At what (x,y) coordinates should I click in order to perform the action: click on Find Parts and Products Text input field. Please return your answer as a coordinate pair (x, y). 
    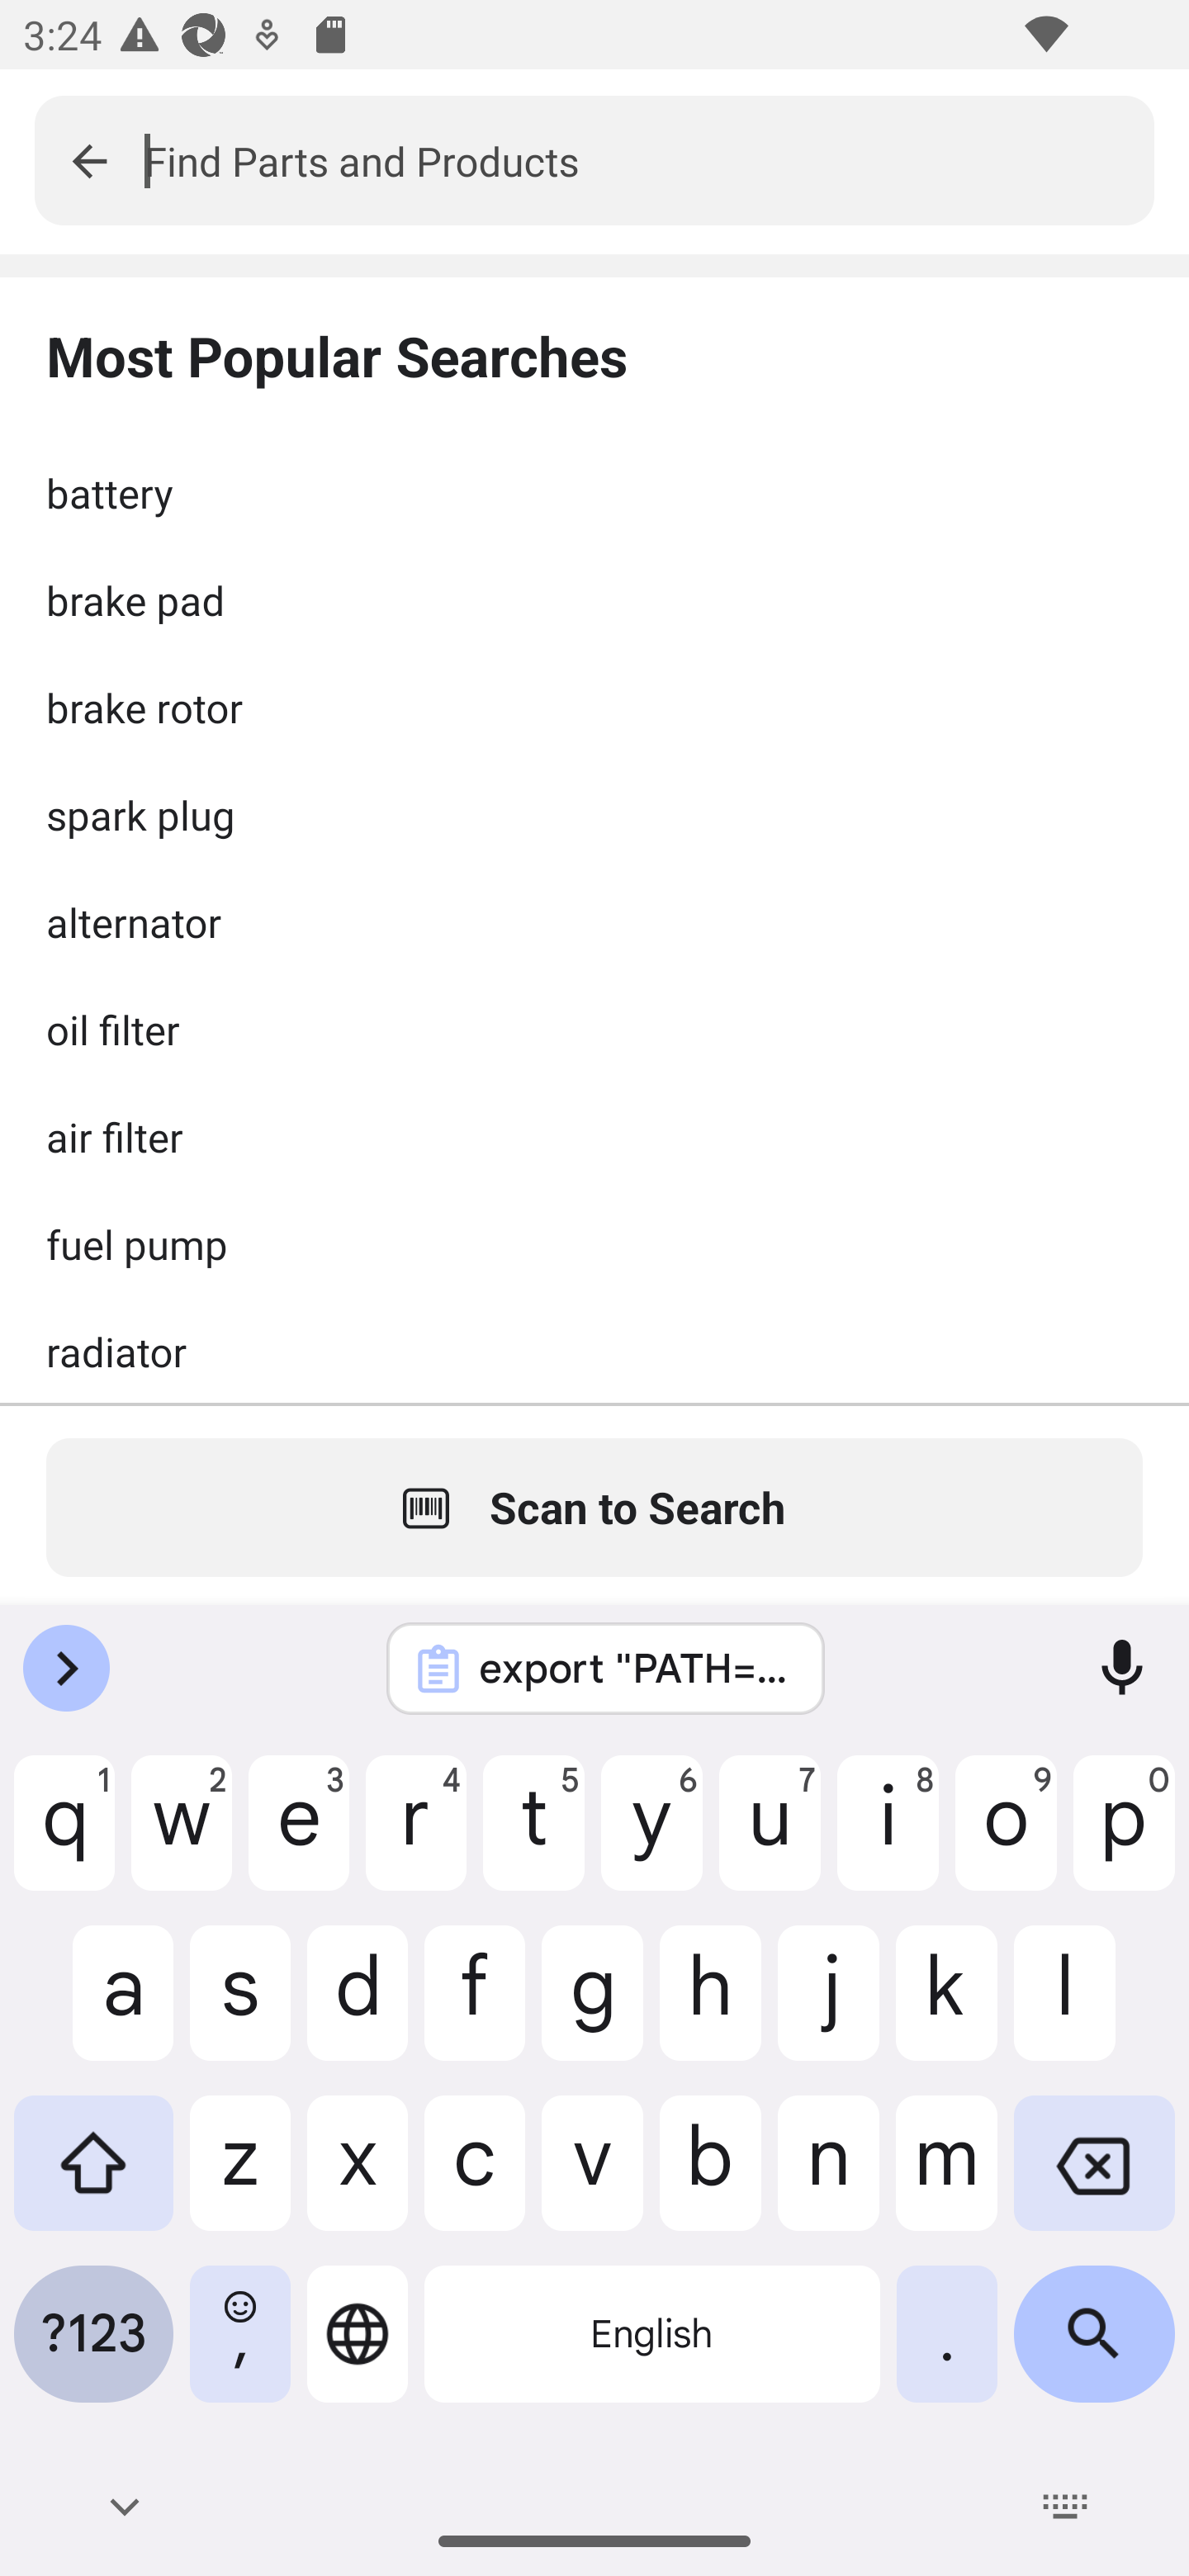
    Looking at the image, I should click on (649, 160).